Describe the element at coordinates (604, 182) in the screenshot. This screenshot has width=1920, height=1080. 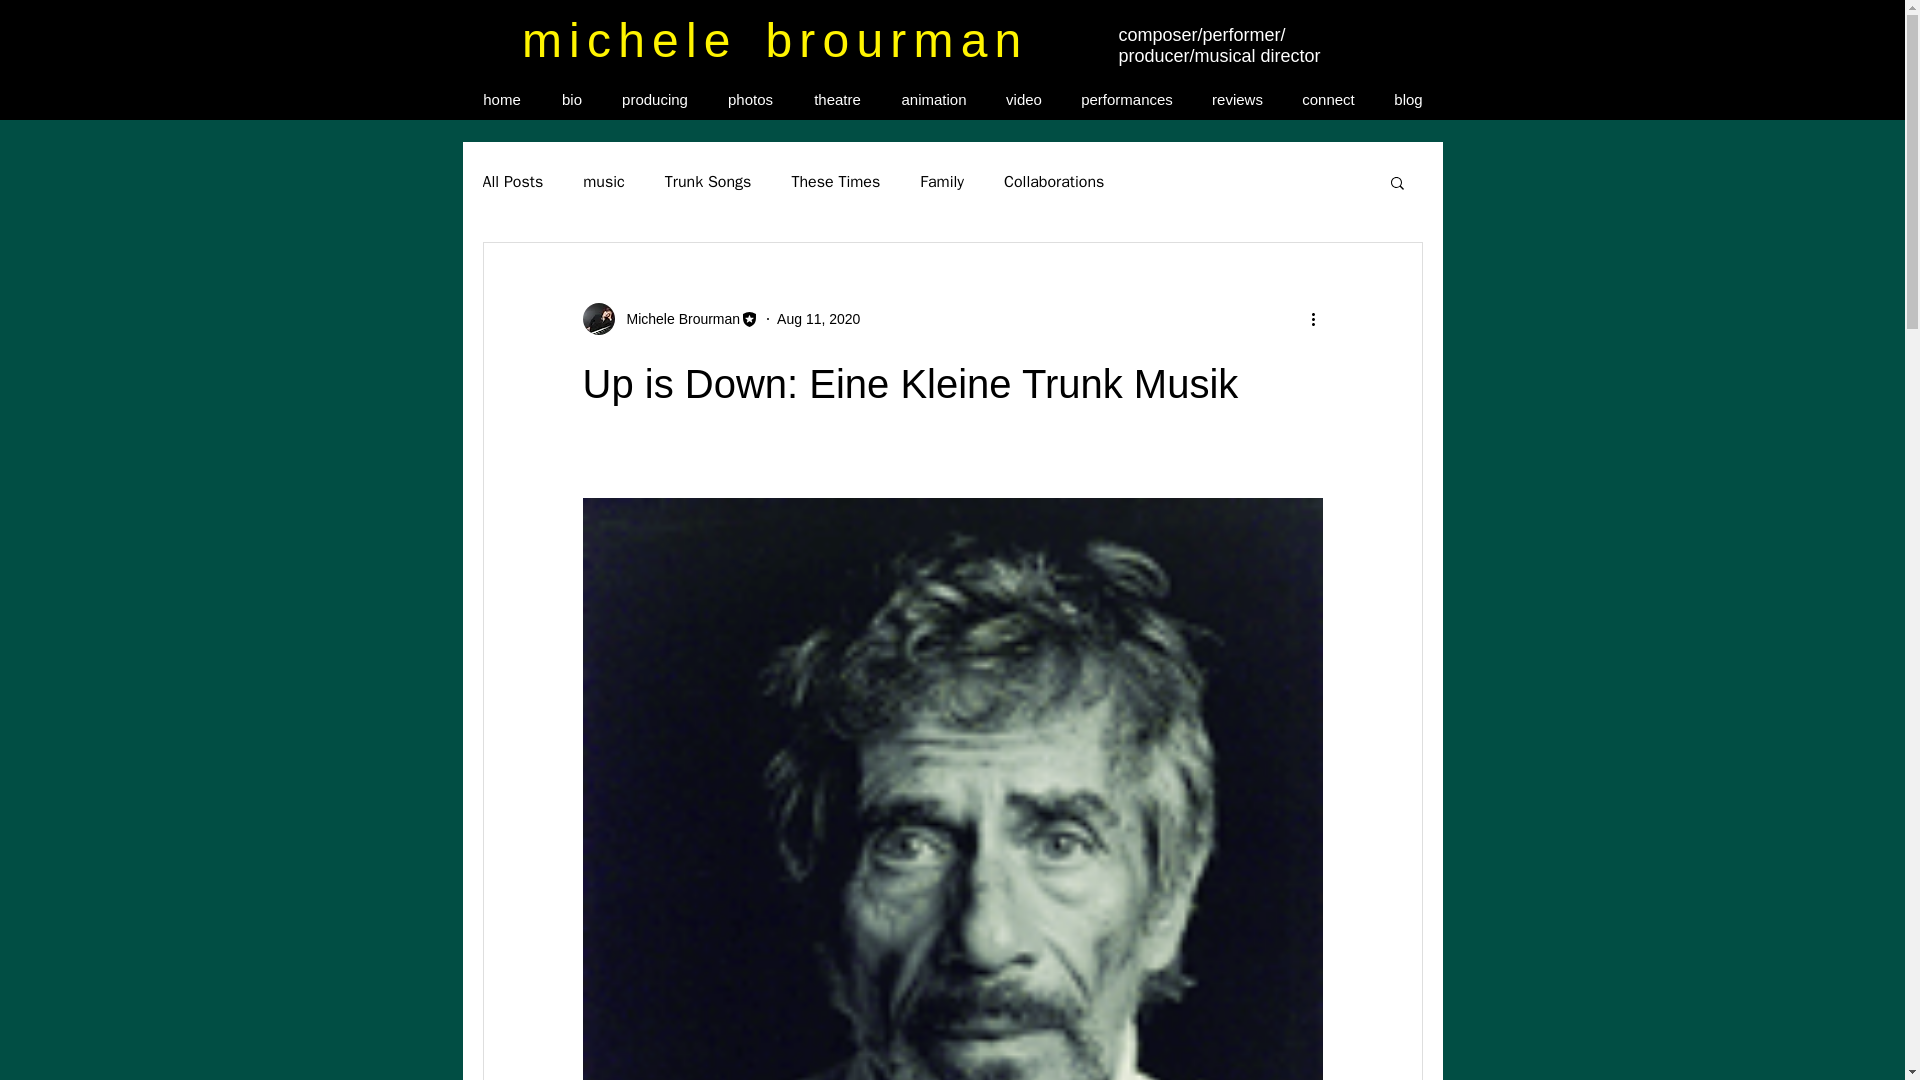
I see `music` at that location.